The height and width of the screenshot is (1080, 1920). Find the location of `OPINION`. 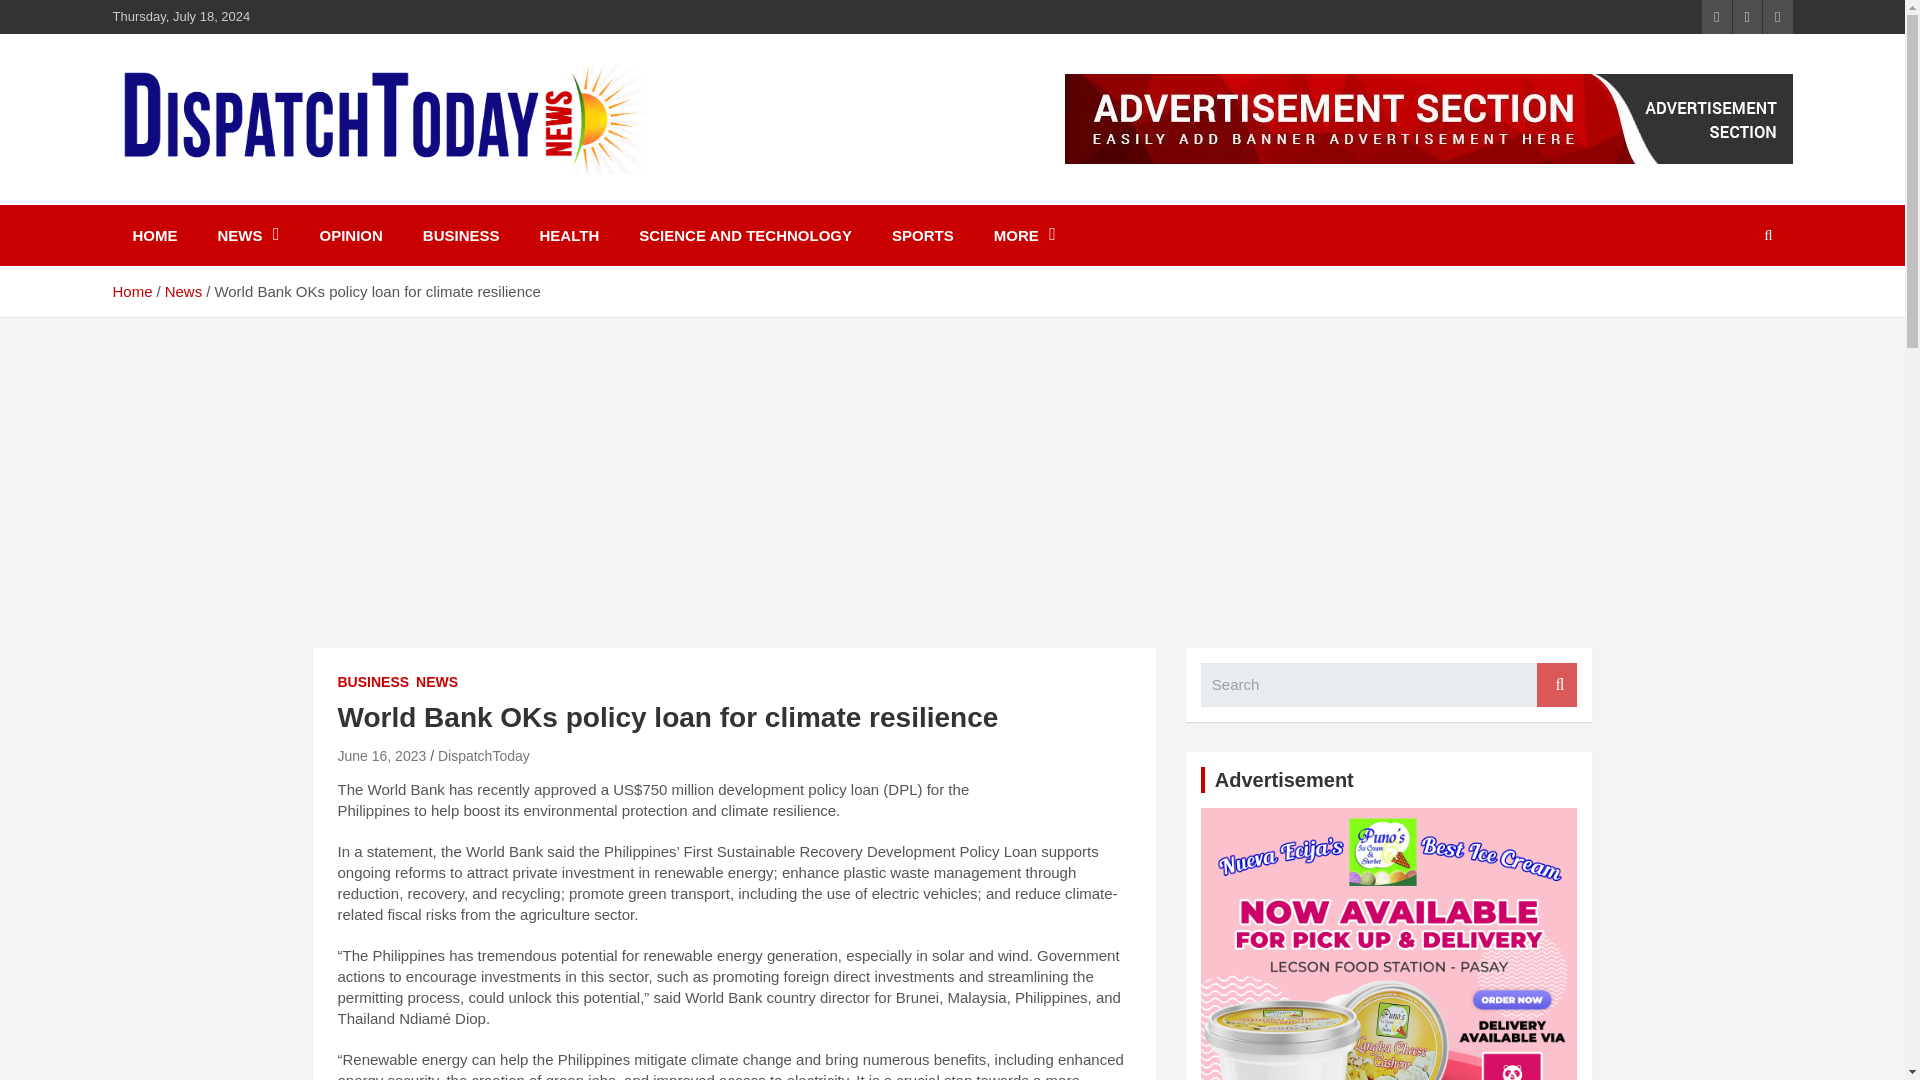

OPINION is located at coordinates (351, 235).